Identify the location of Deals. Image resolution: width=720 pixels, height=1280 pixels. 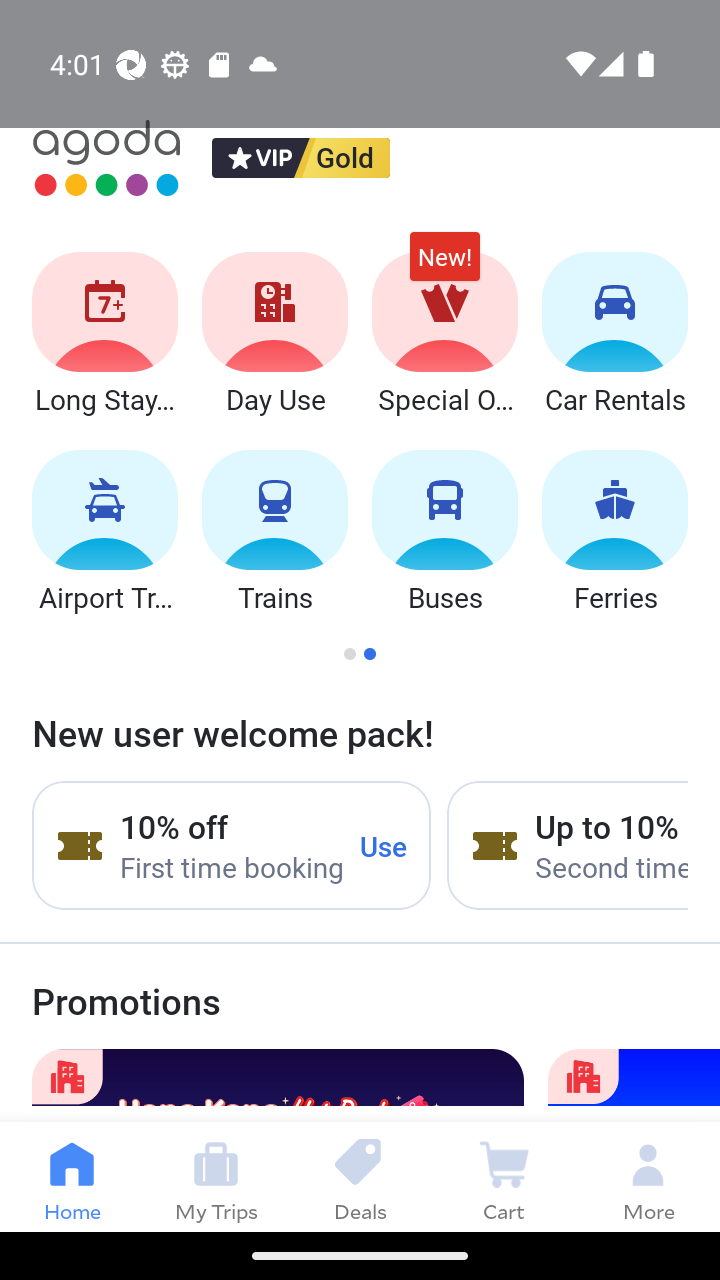
(360, 1176).